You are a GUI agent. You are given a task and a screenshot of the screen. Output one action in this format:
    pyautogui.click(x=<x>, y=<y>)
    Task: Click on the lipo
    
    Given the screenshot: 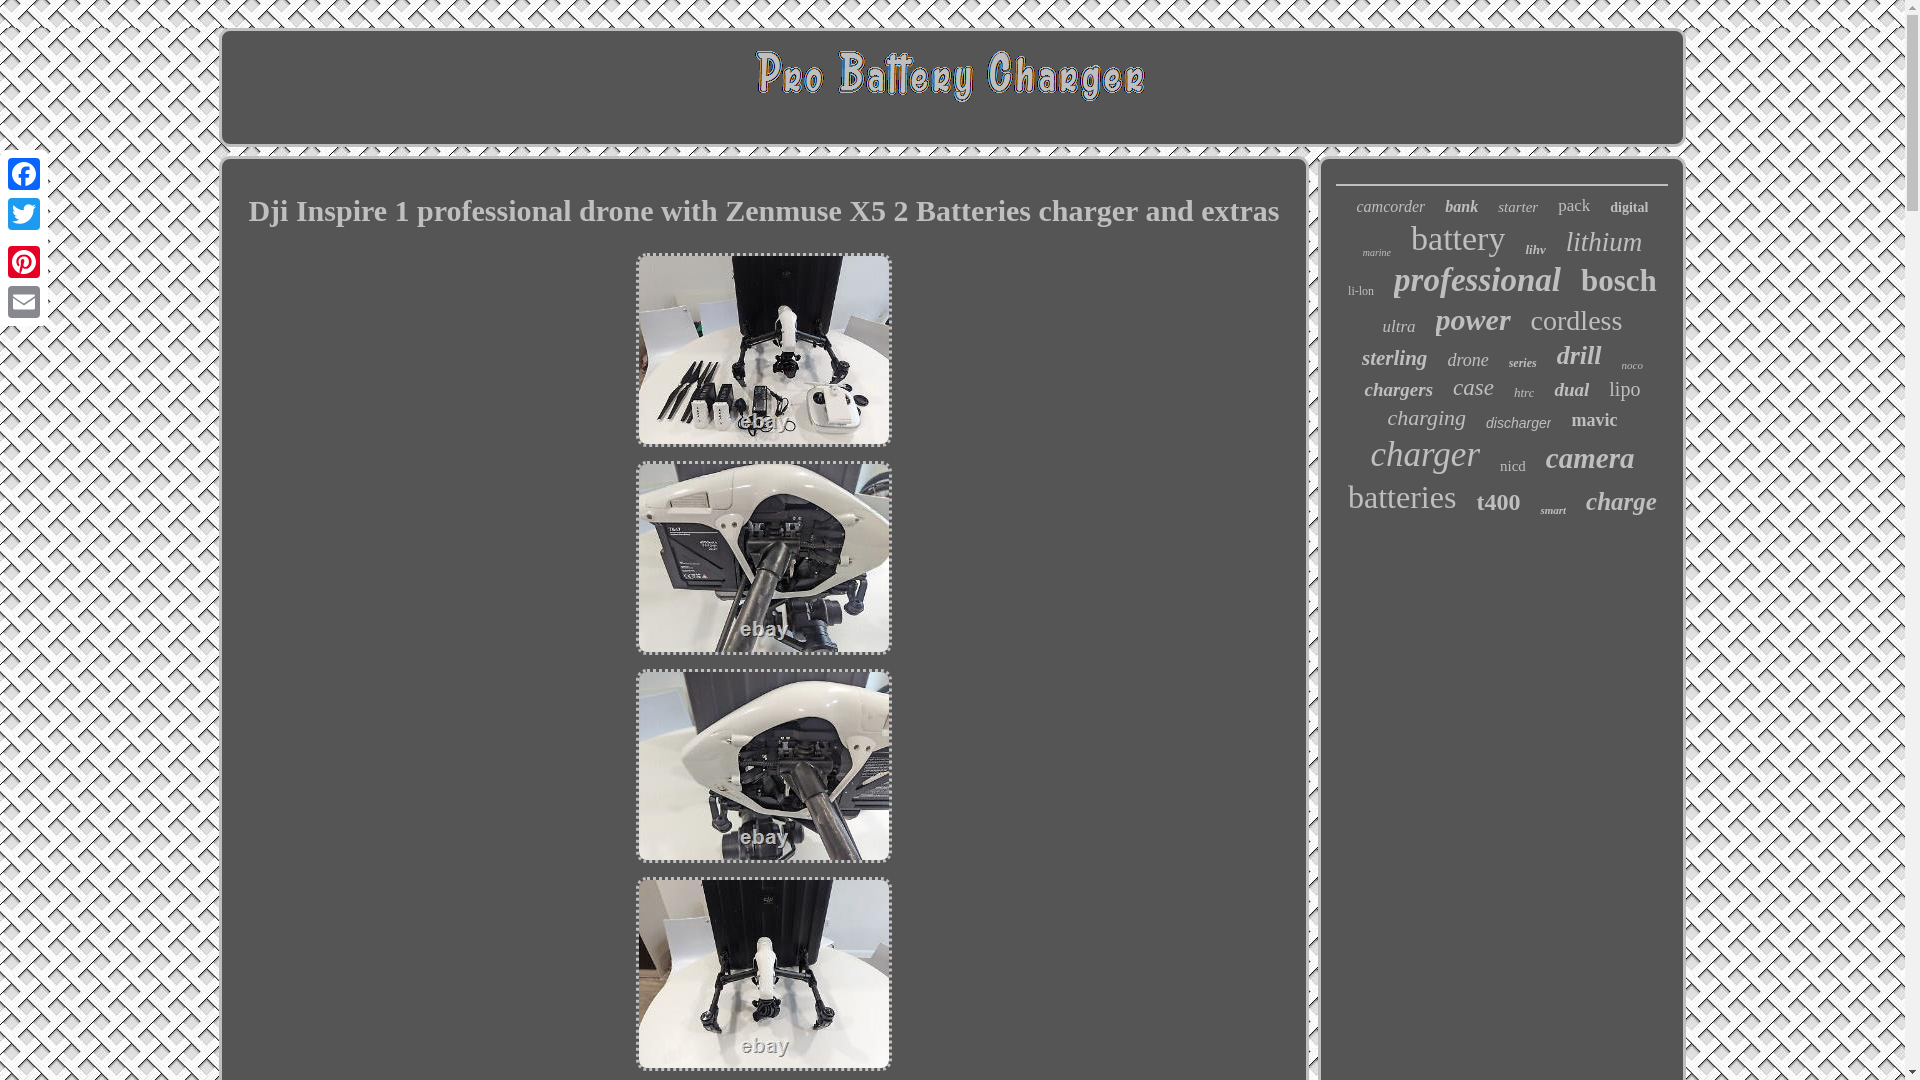 What is the action you would take?
    pyautogui.click(x=1624, y=389)
    